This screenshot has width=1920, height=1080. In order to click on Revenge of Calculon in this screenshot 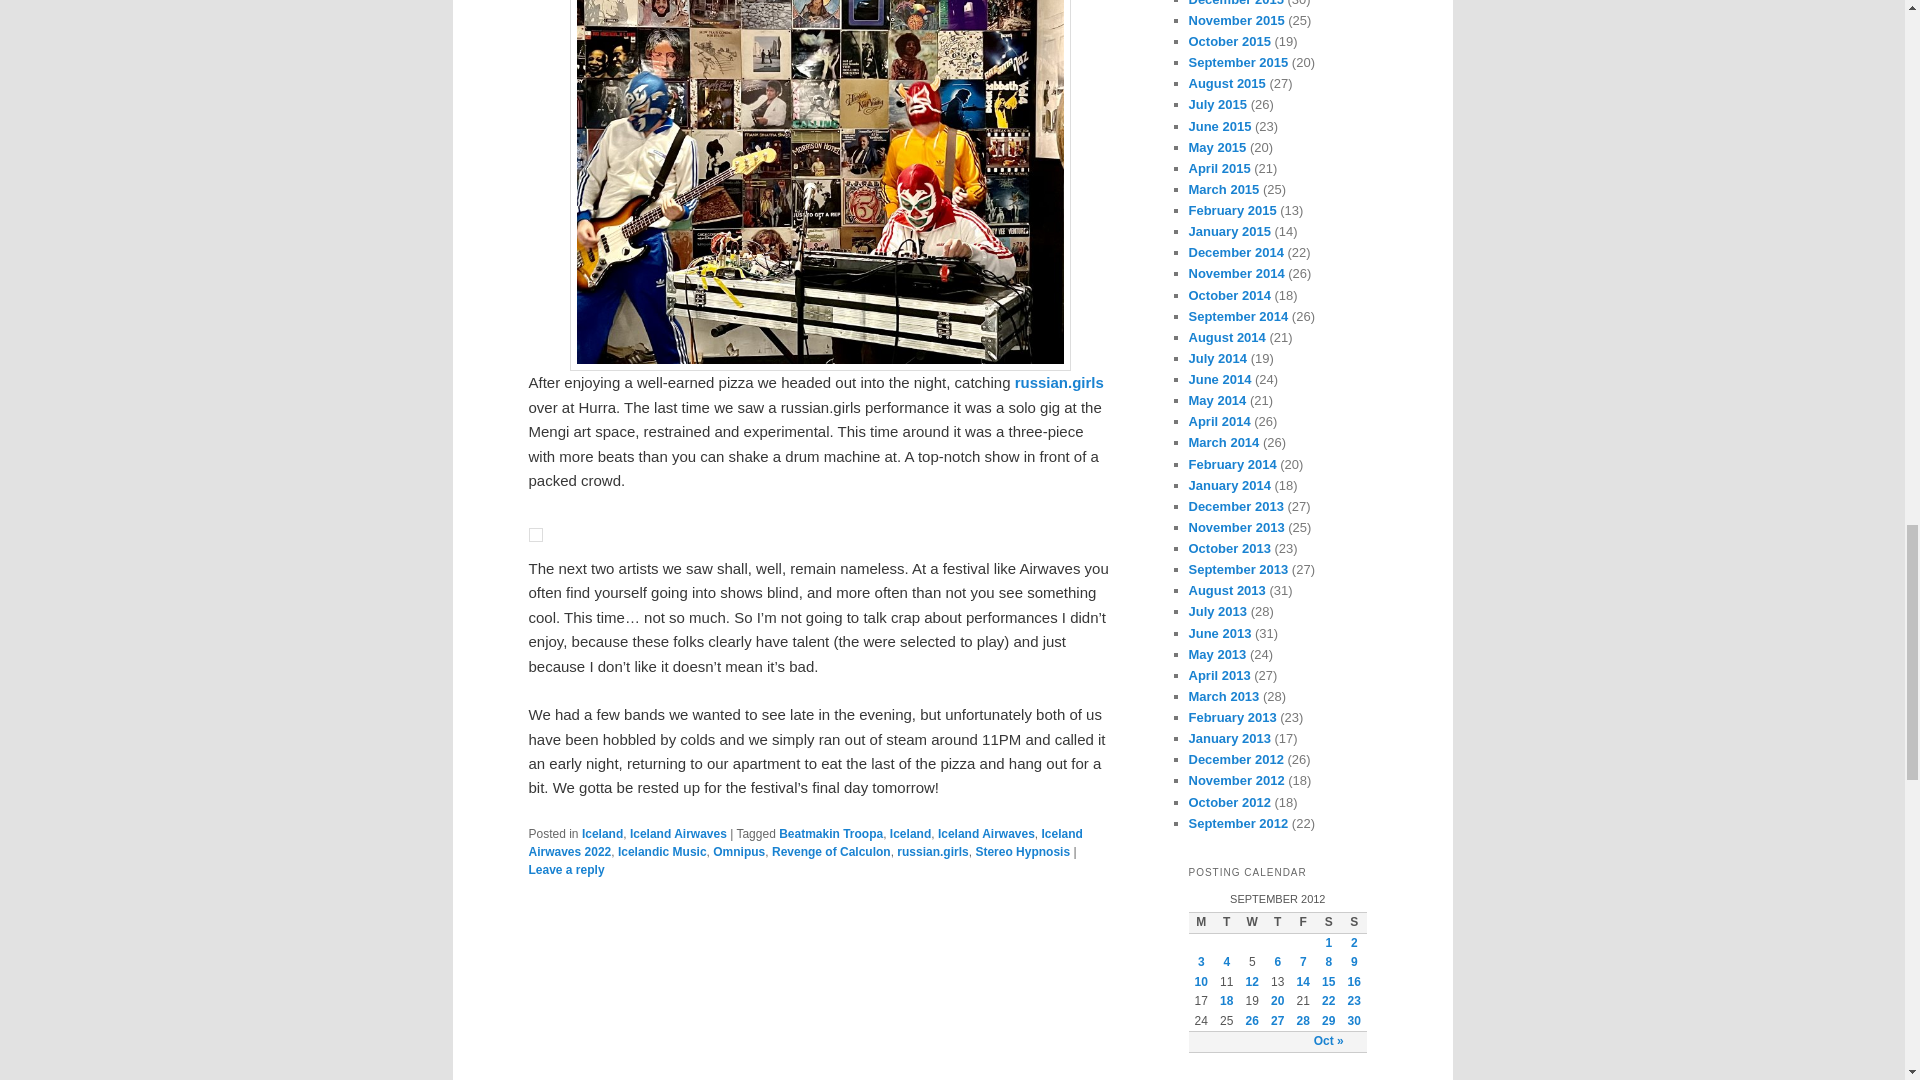, I will do `click(830, 851)`.